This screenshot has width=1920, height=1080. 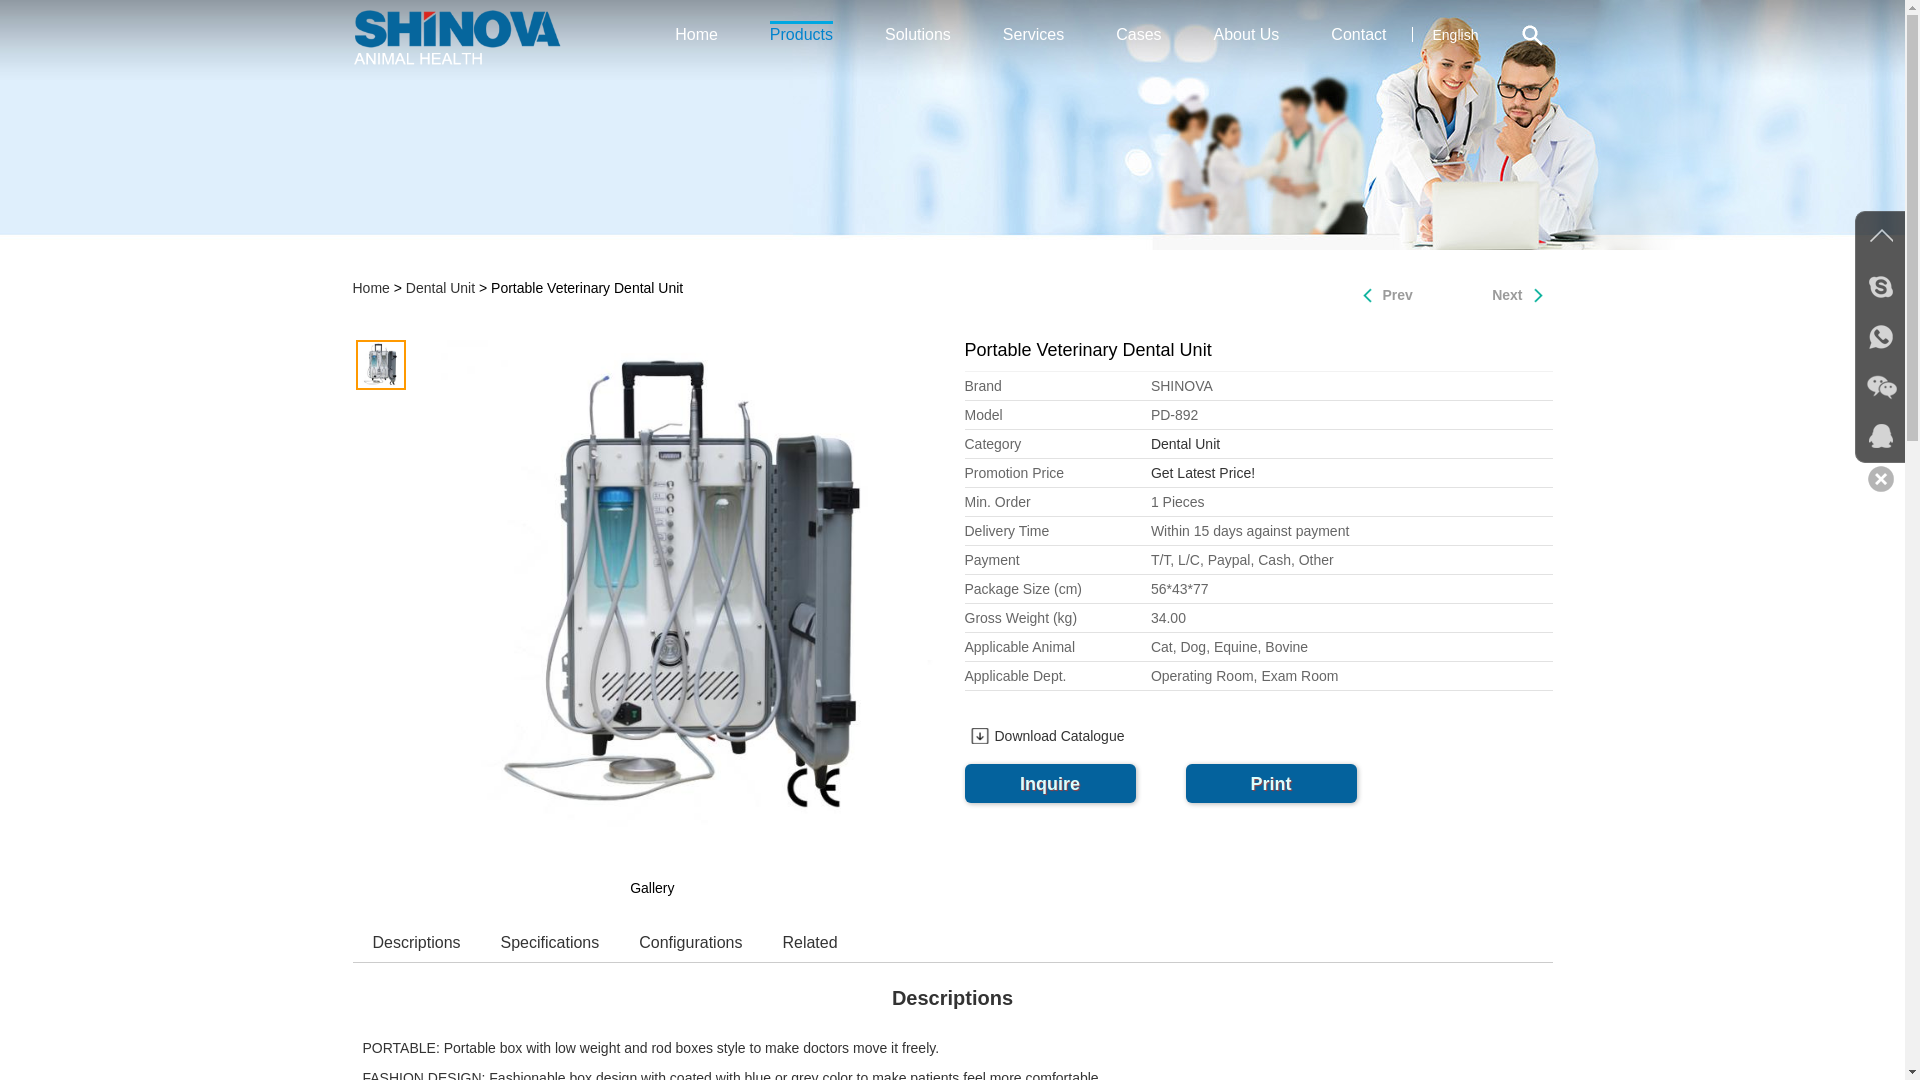 What do you see at coordinates (690, 942) in the screenshot?
I see `Configurations` at bounding box center [690, 942].